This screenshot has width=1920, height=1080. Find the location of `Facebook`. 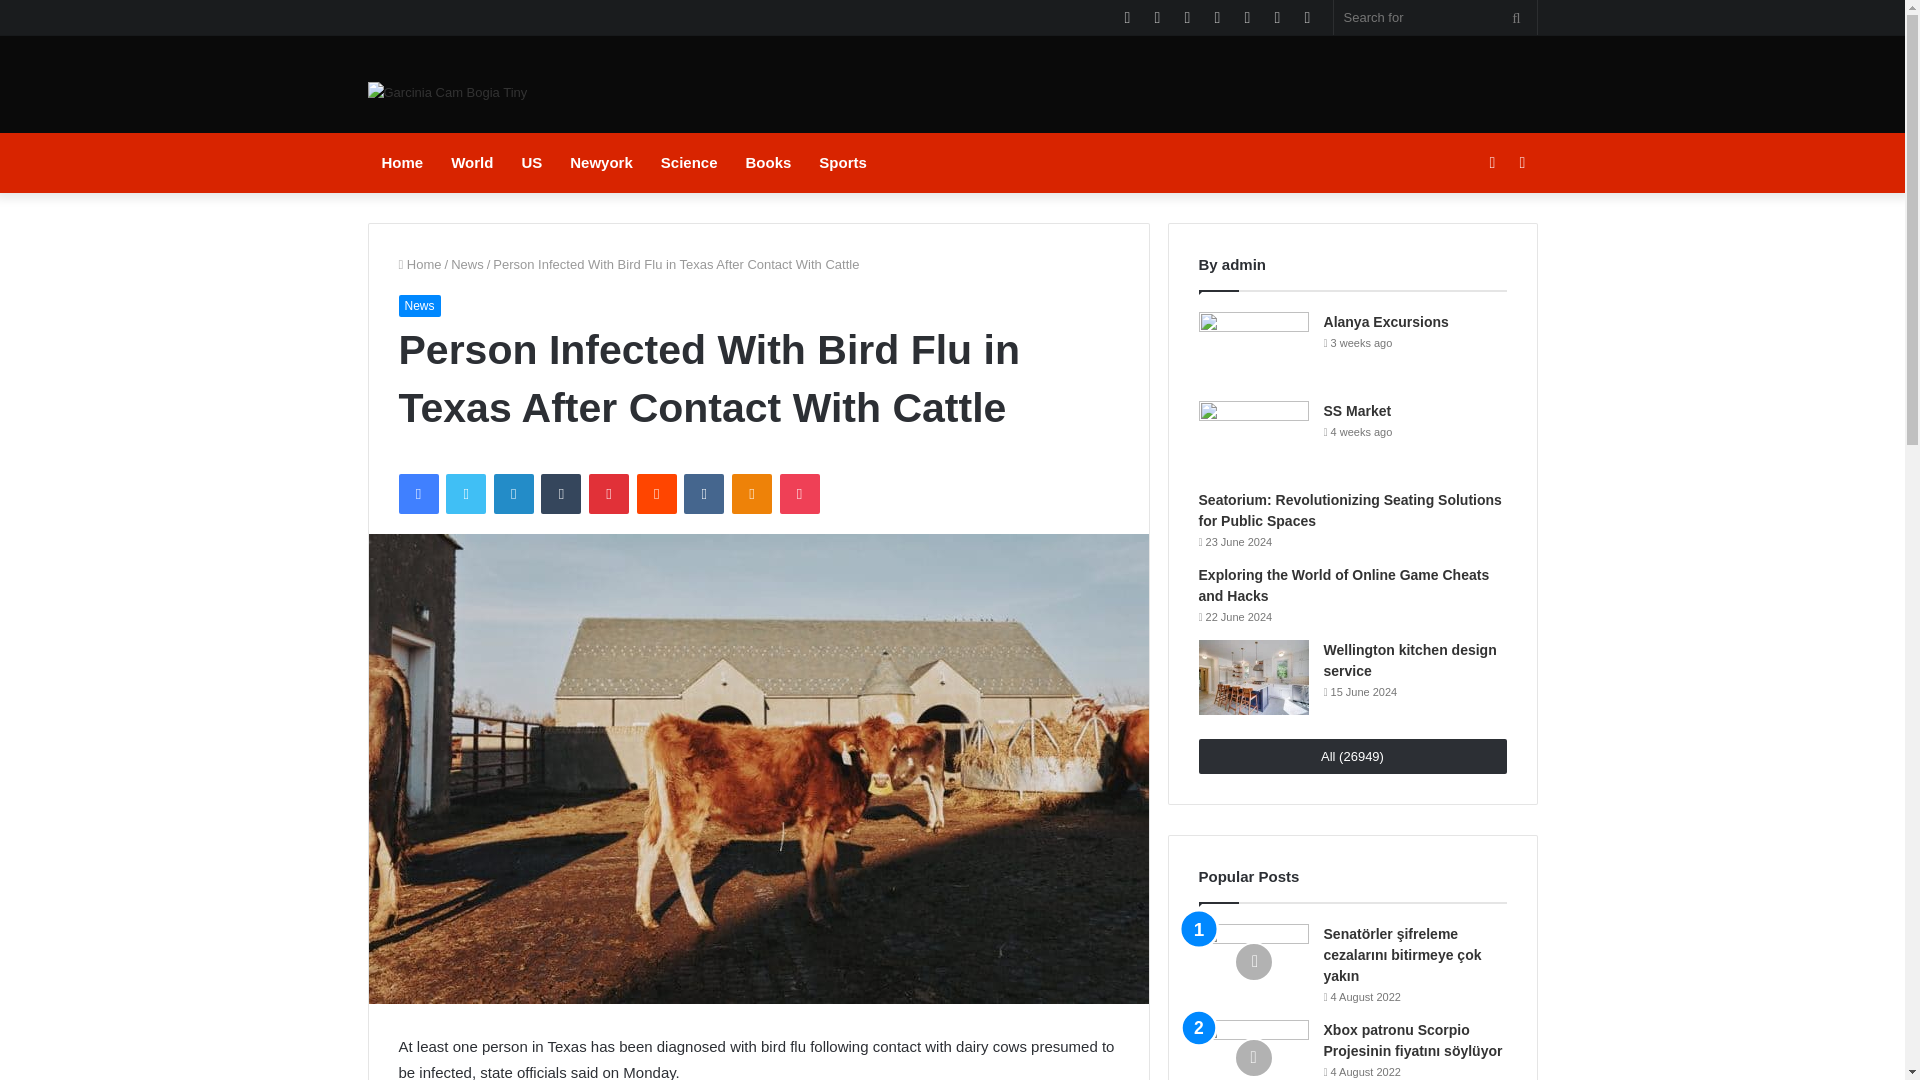

Facebook is located at coordinates (417, 494).